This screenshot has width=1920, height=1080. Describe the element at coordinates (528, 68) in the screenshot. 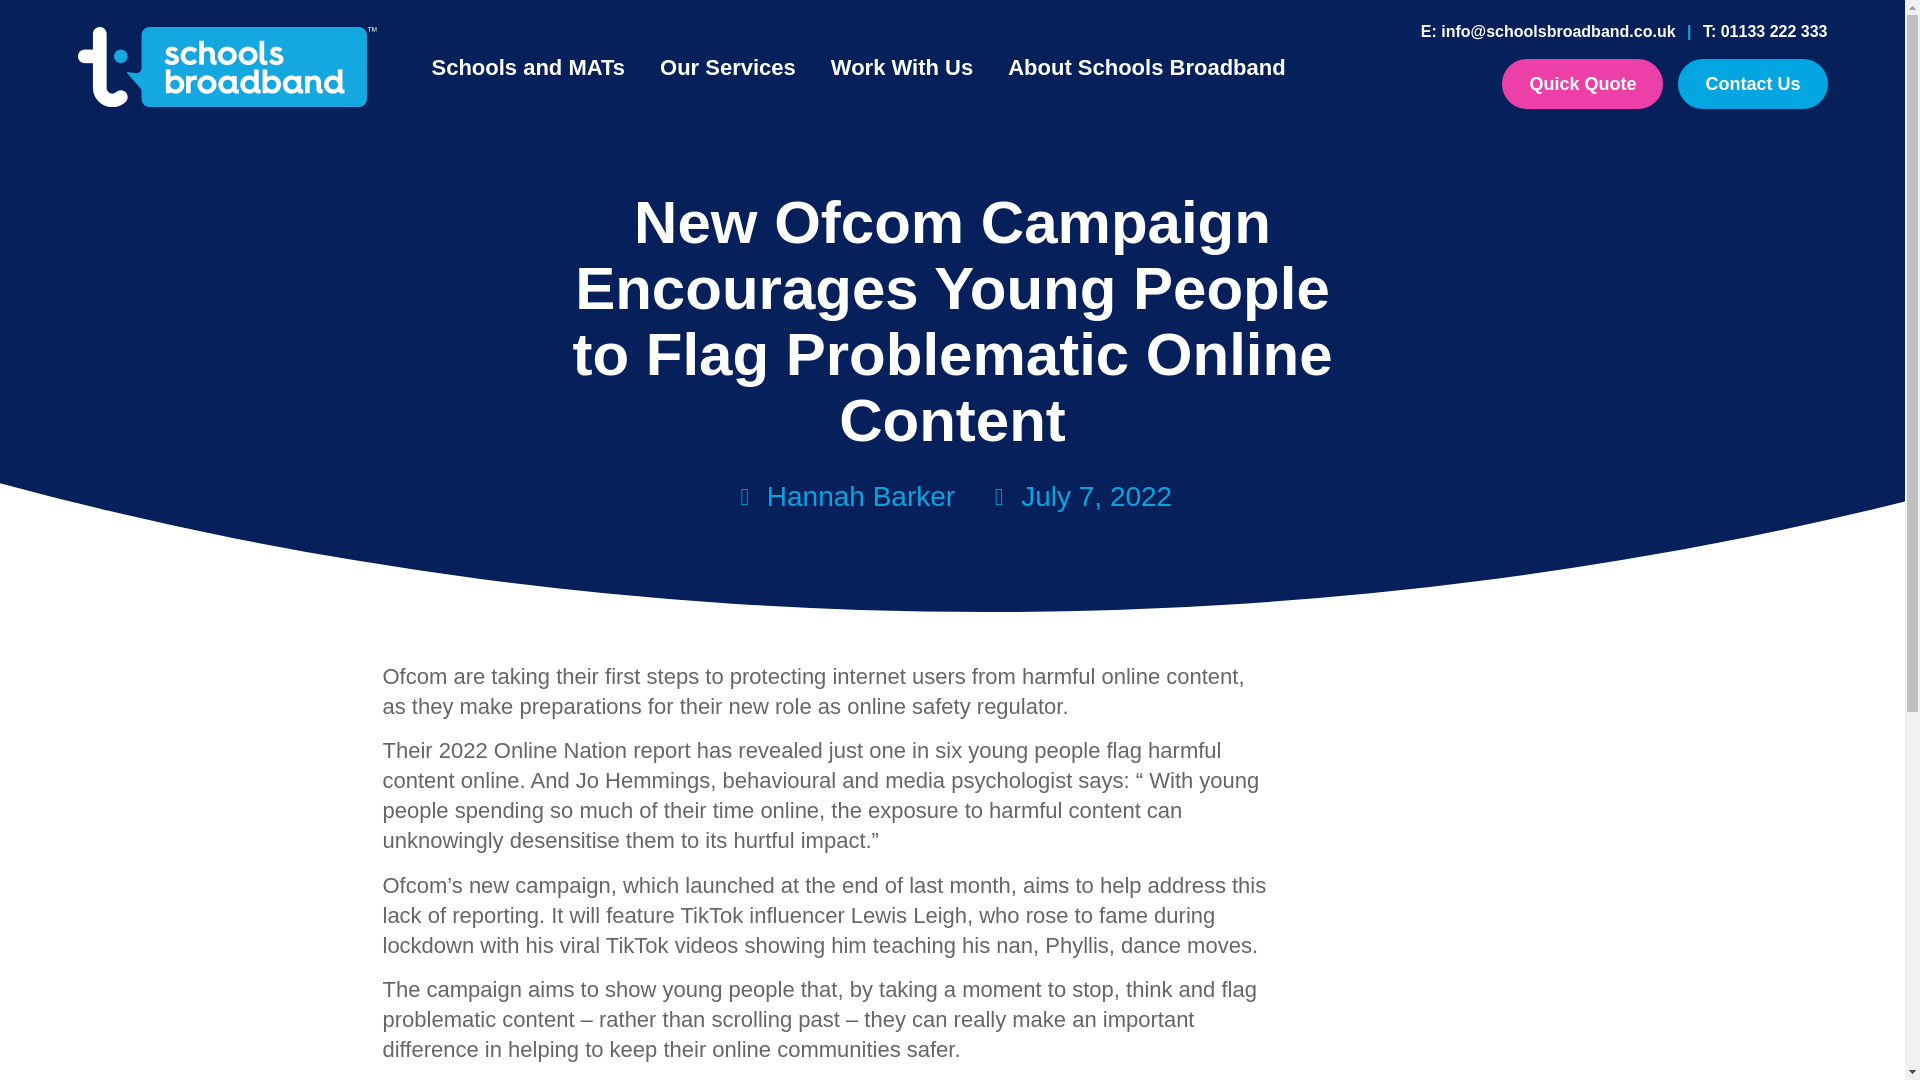

I see `Schools and MATs` at that location.